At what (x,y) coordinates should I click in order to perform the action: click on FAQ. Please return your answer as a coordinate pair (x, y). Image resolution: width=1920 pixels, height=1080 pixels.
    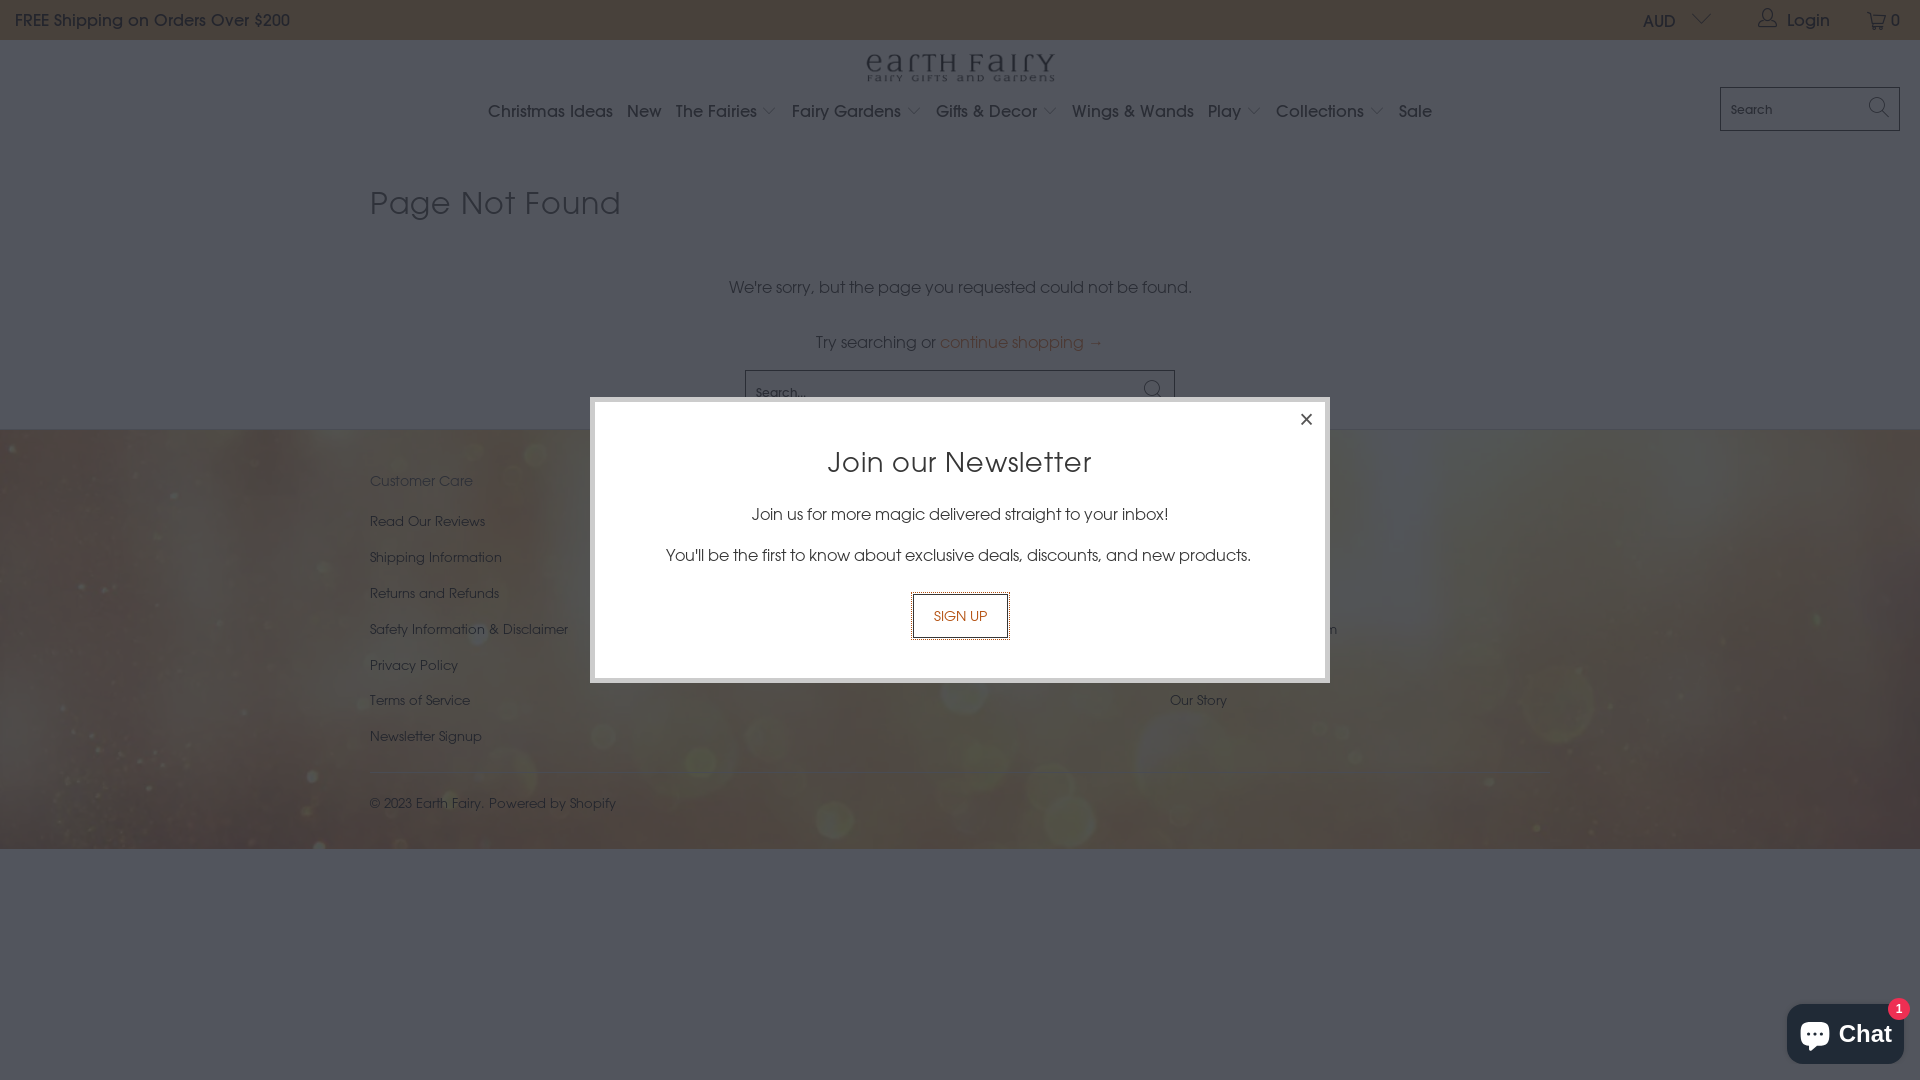
    Looking at the image, I should click on (1184, 592).